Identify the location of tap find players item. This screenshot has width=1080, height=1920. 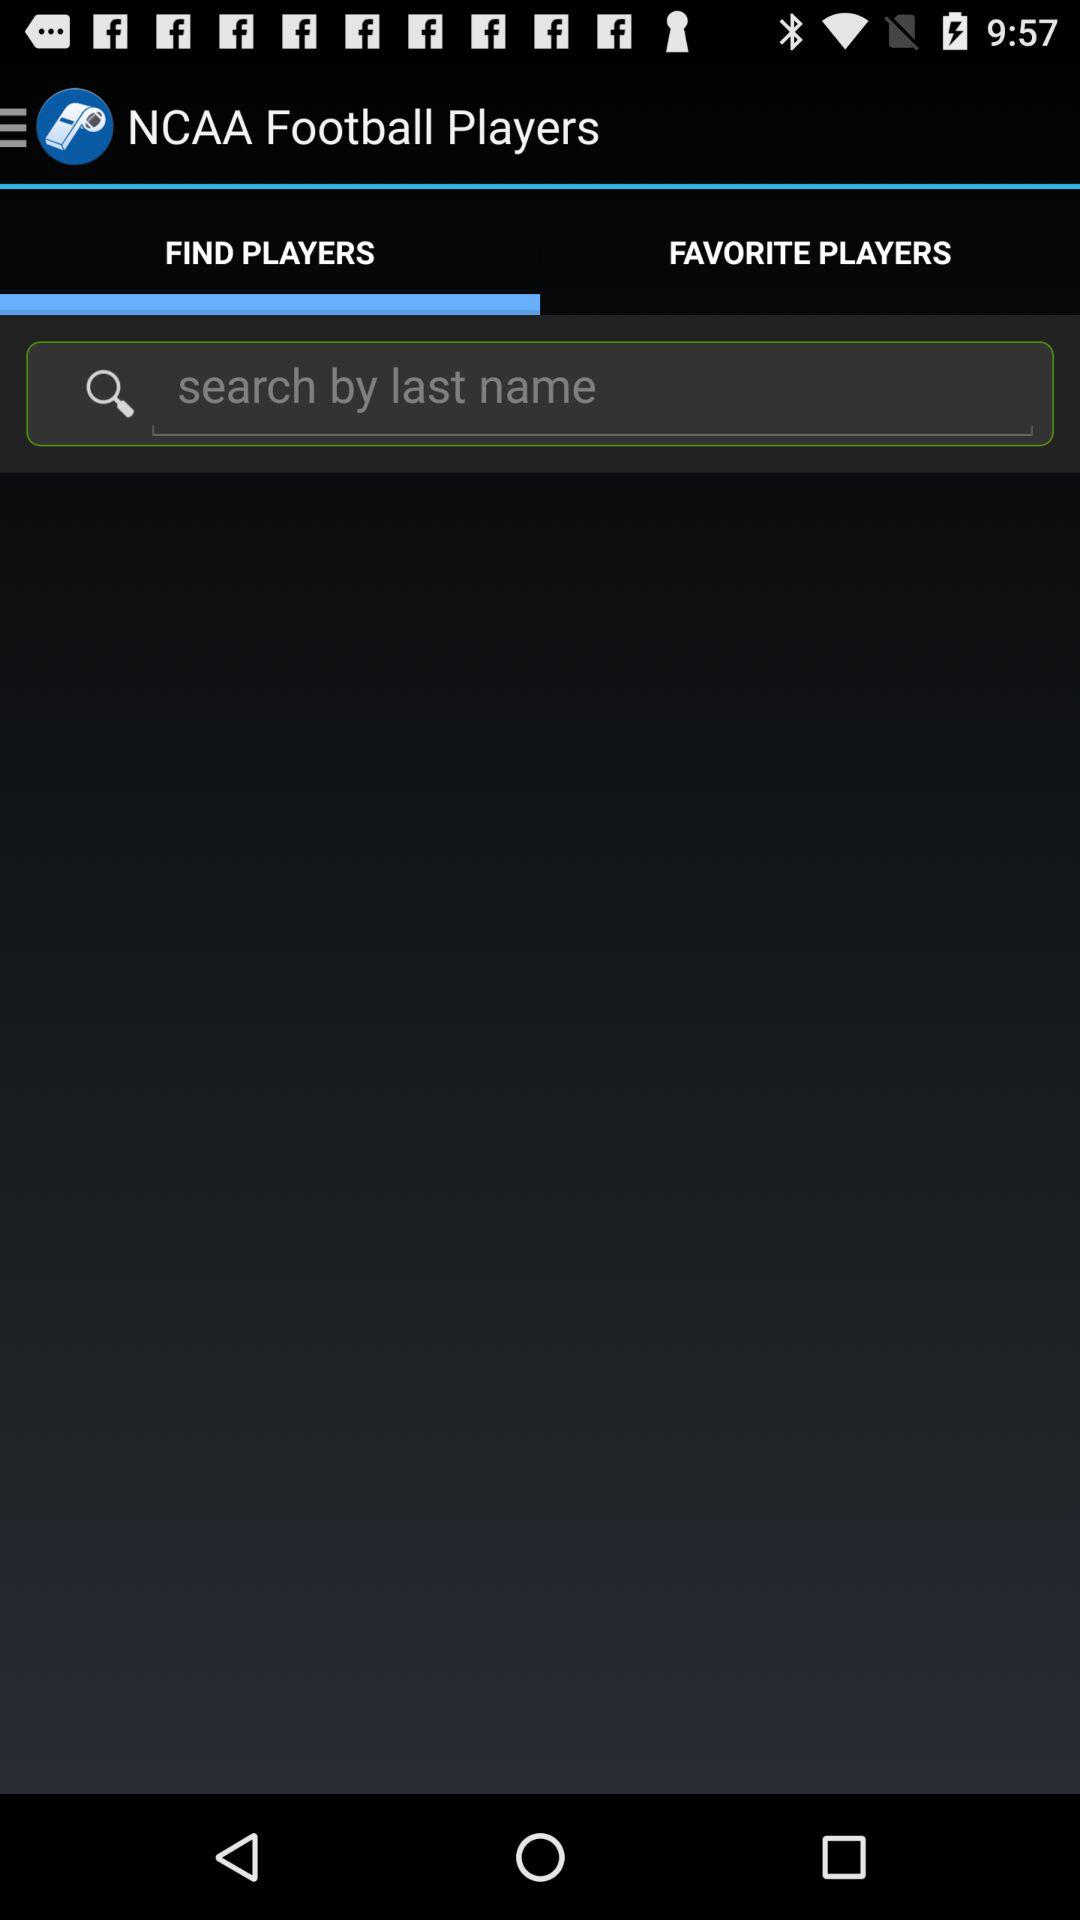
(270, 252).